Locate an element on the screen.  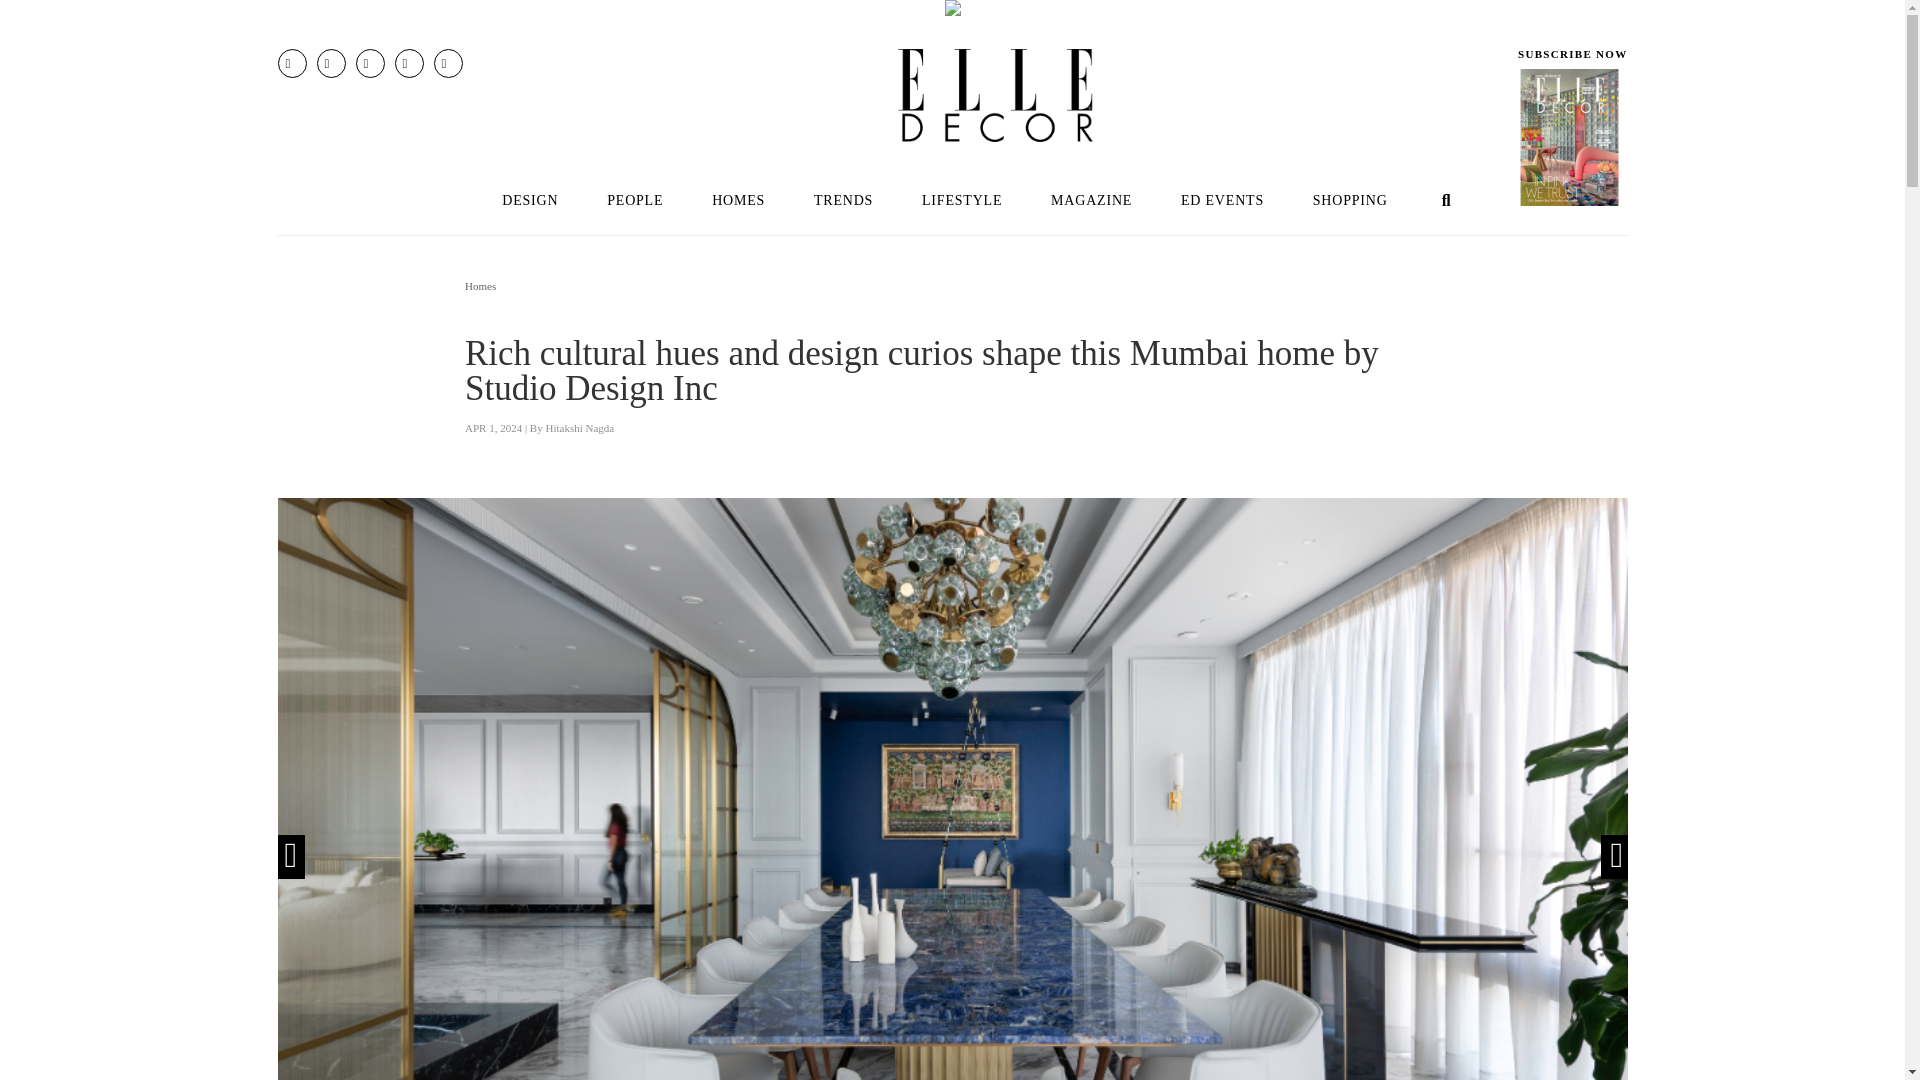
DESIGN is located at coordinates (529, 200).